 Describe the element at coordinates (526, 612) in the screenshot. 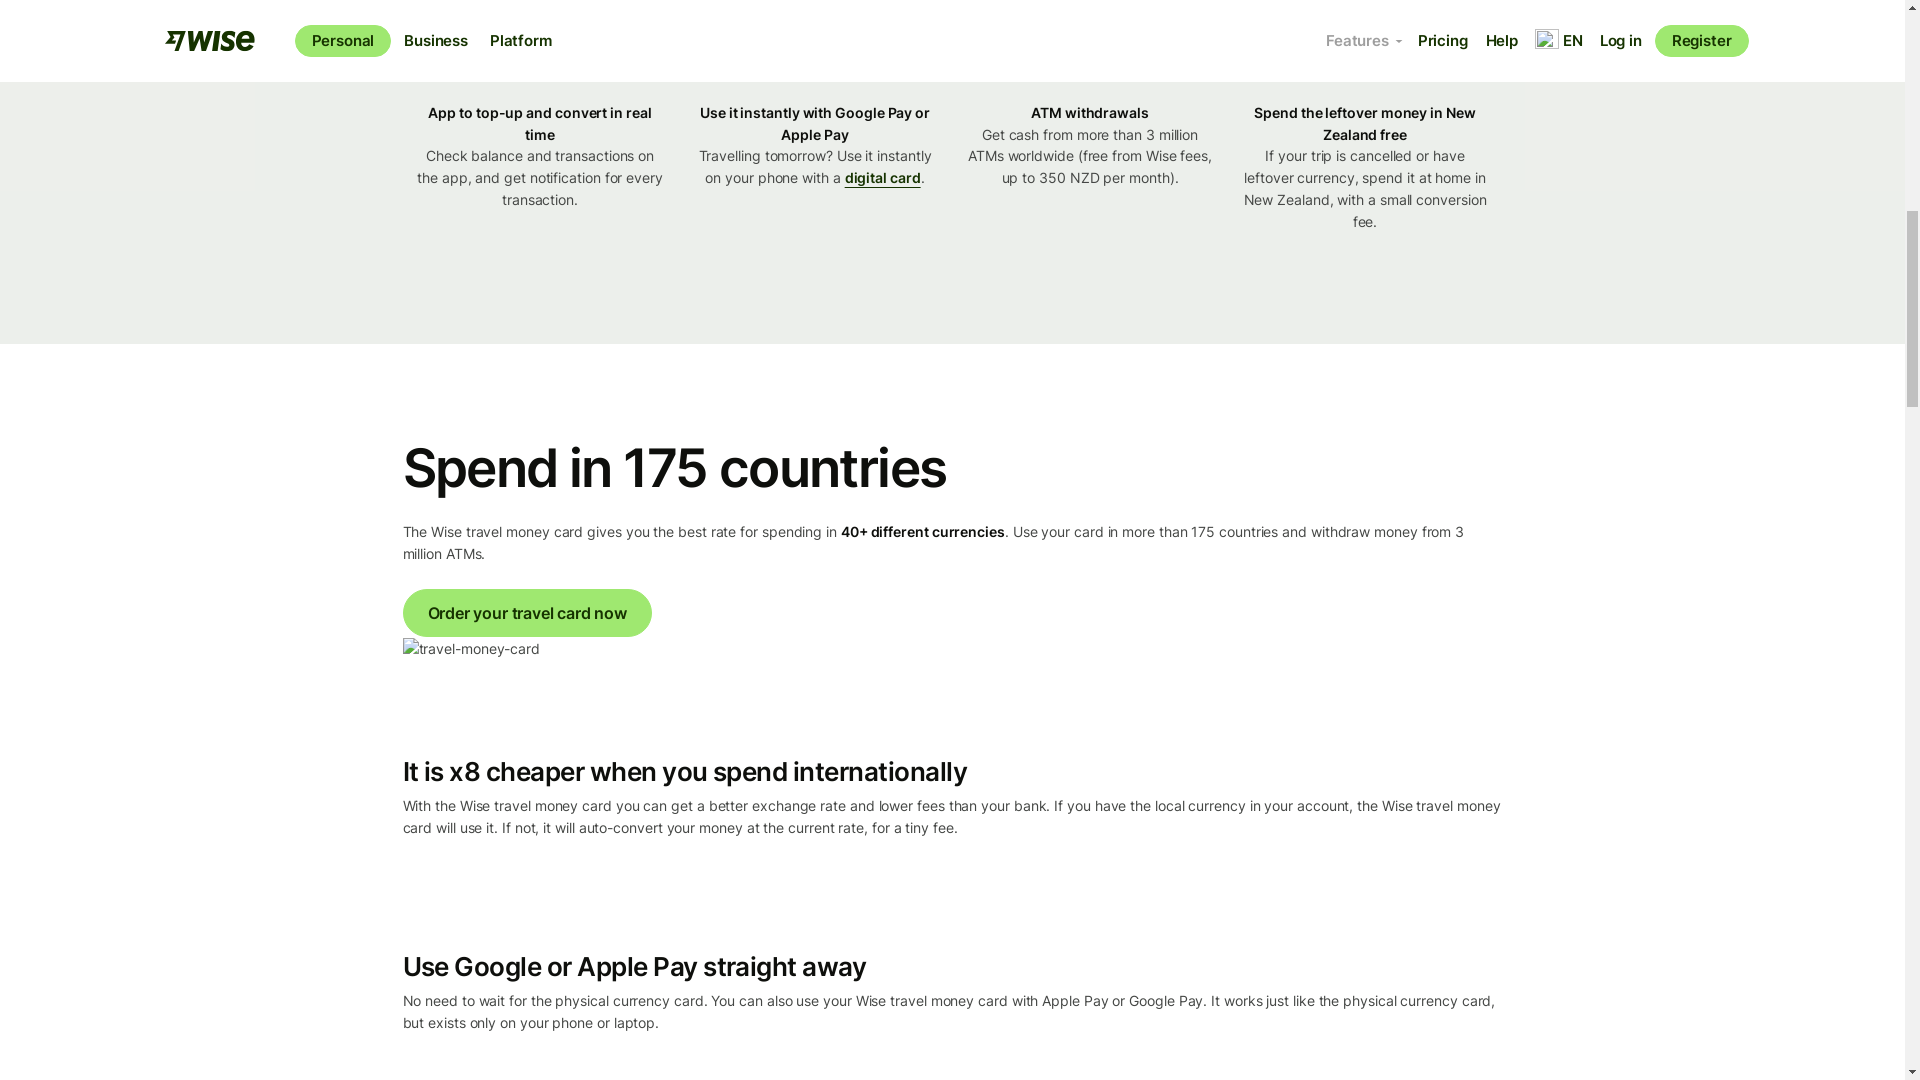

I see `Order your travel card now` at that location.